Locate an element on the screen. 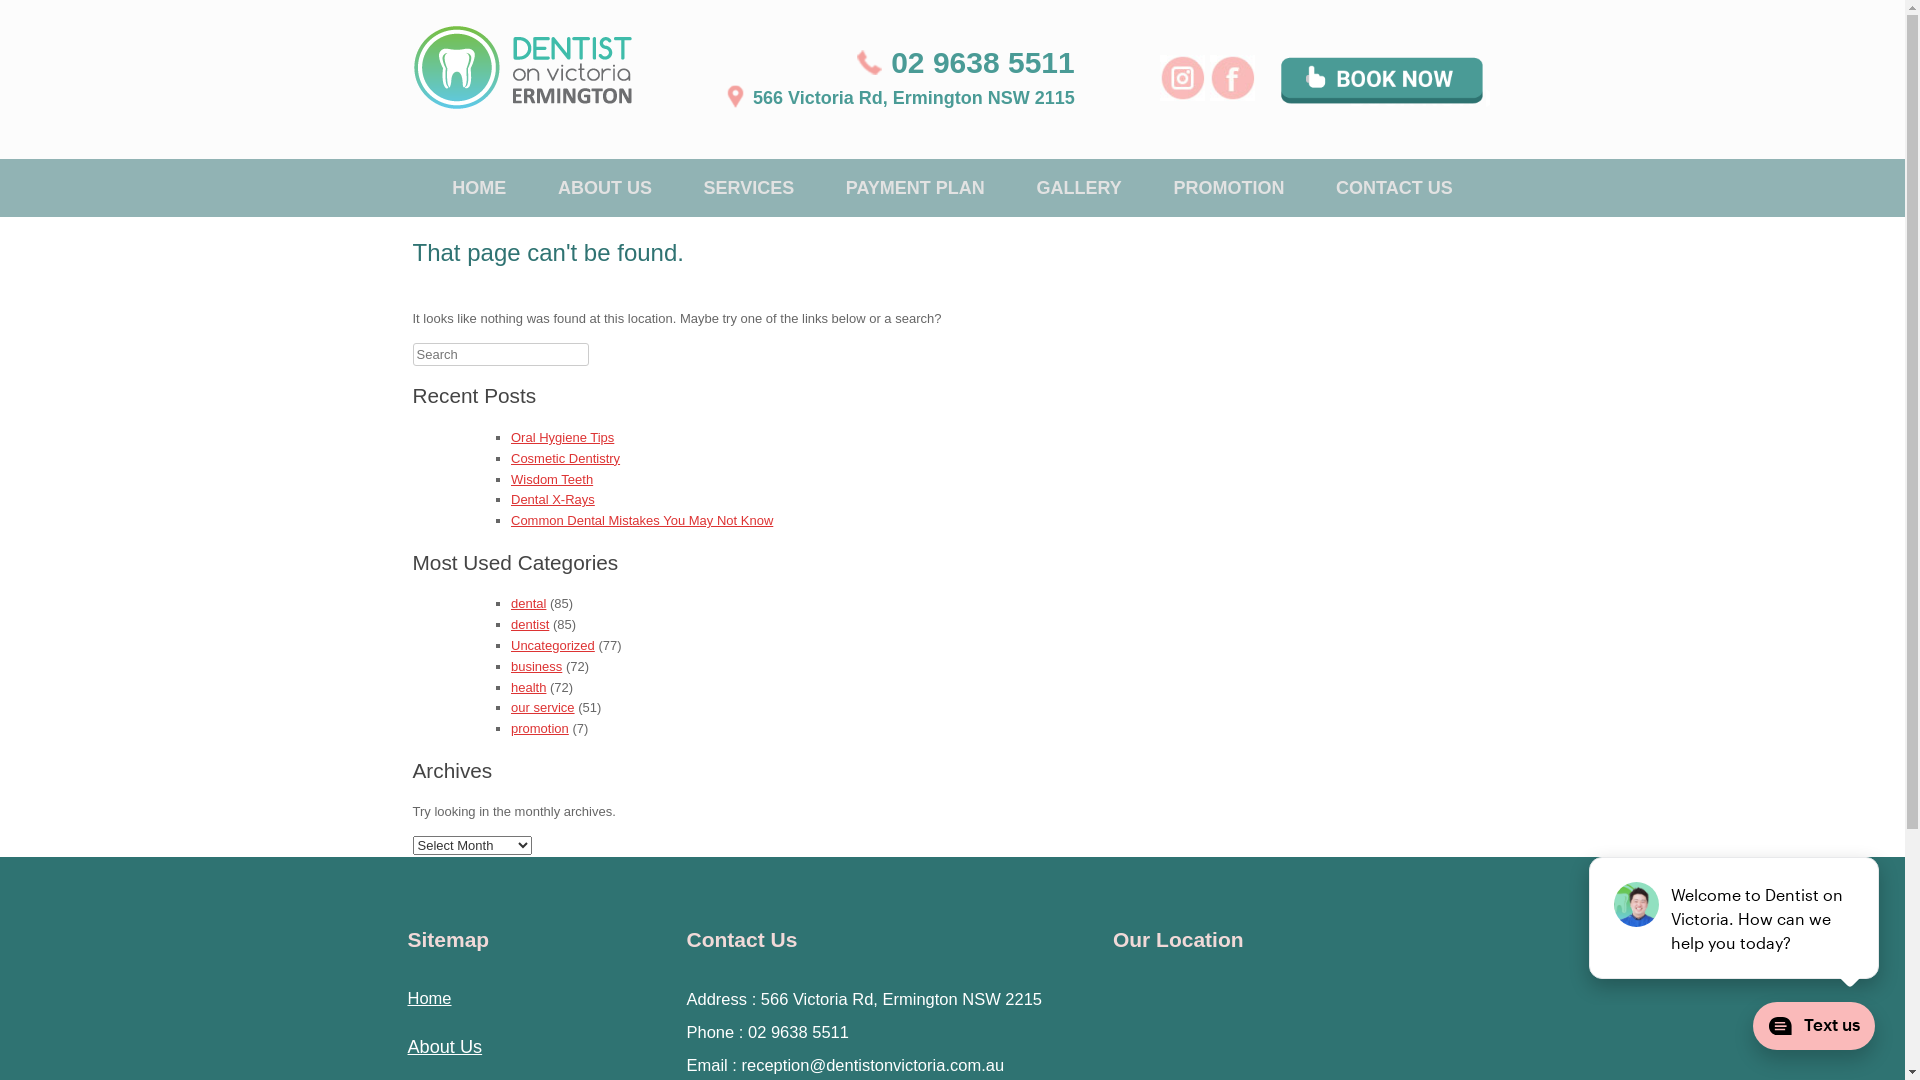 The width and height of the screenshot is (1920, 1080). HOME is located at coordinates (479, 187).